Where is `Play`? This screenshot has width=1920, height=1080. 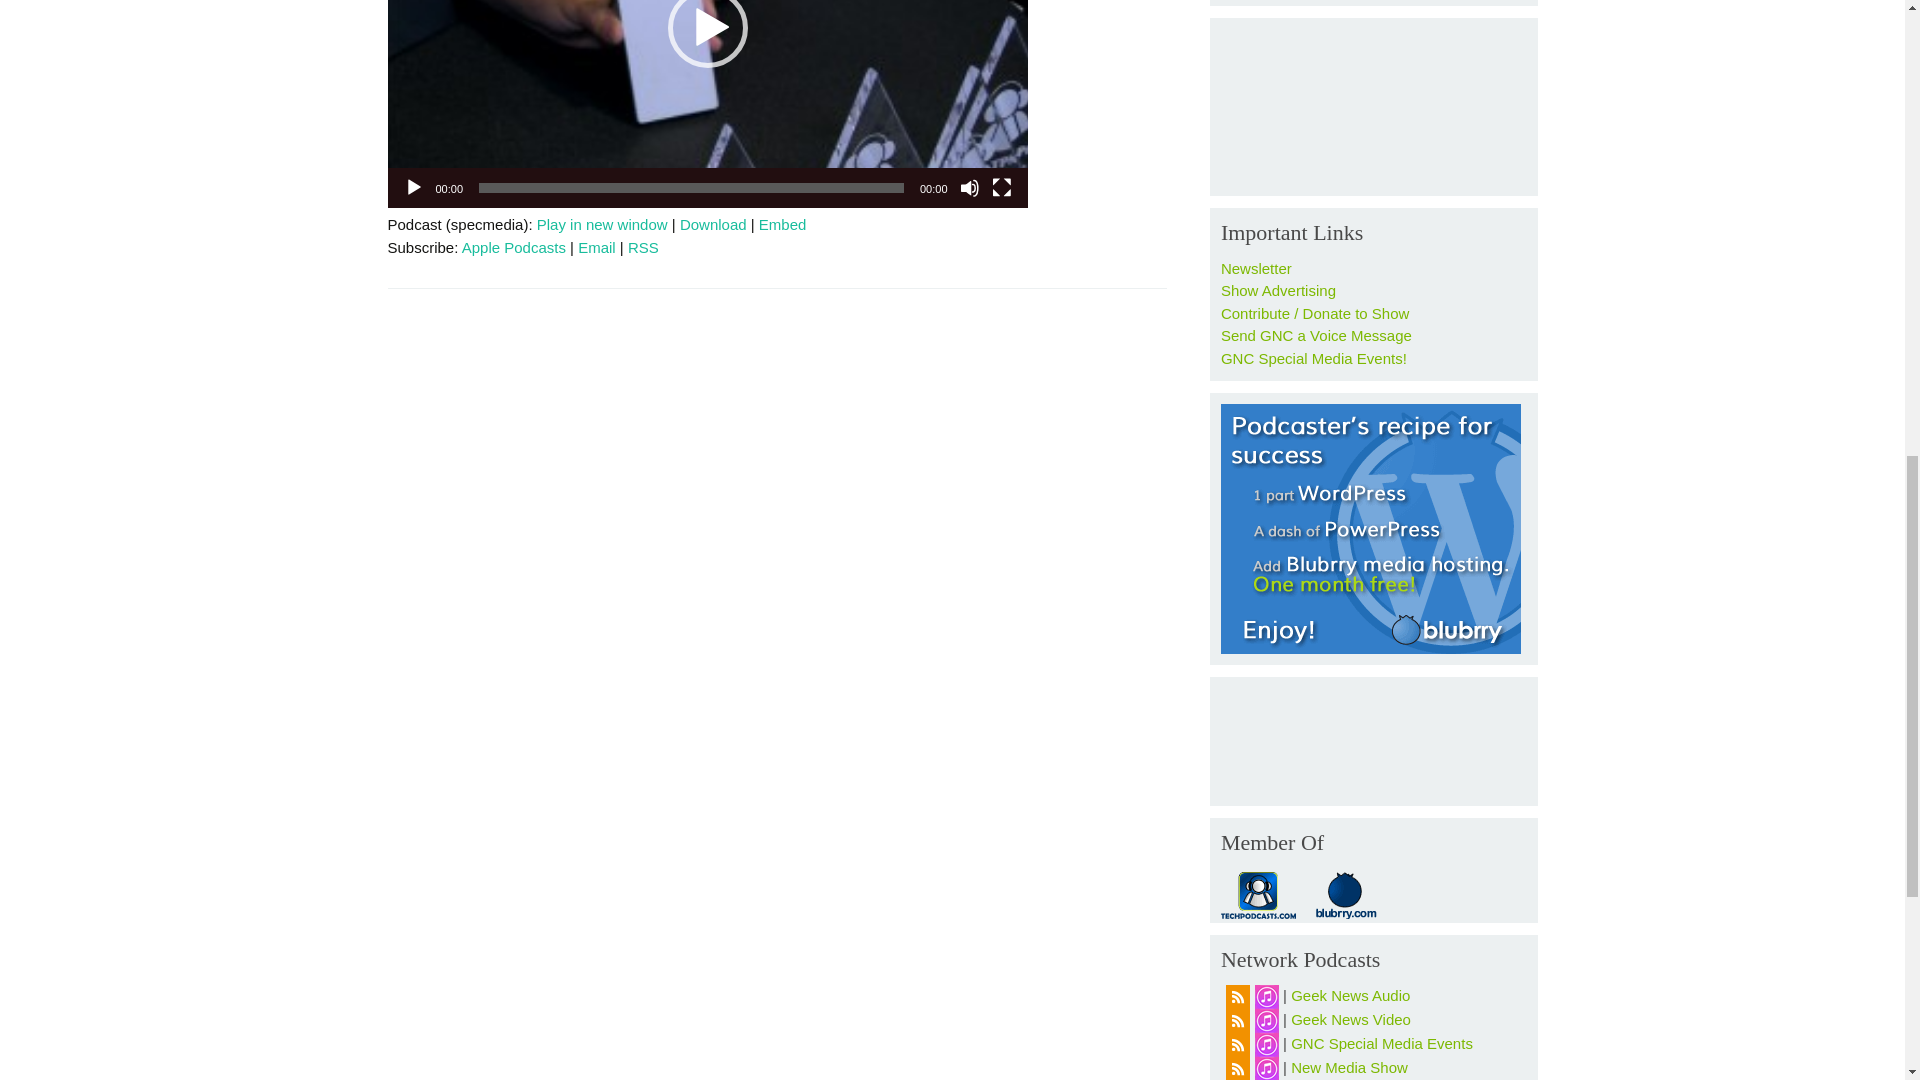 Play is located at coordinates (414, 188).